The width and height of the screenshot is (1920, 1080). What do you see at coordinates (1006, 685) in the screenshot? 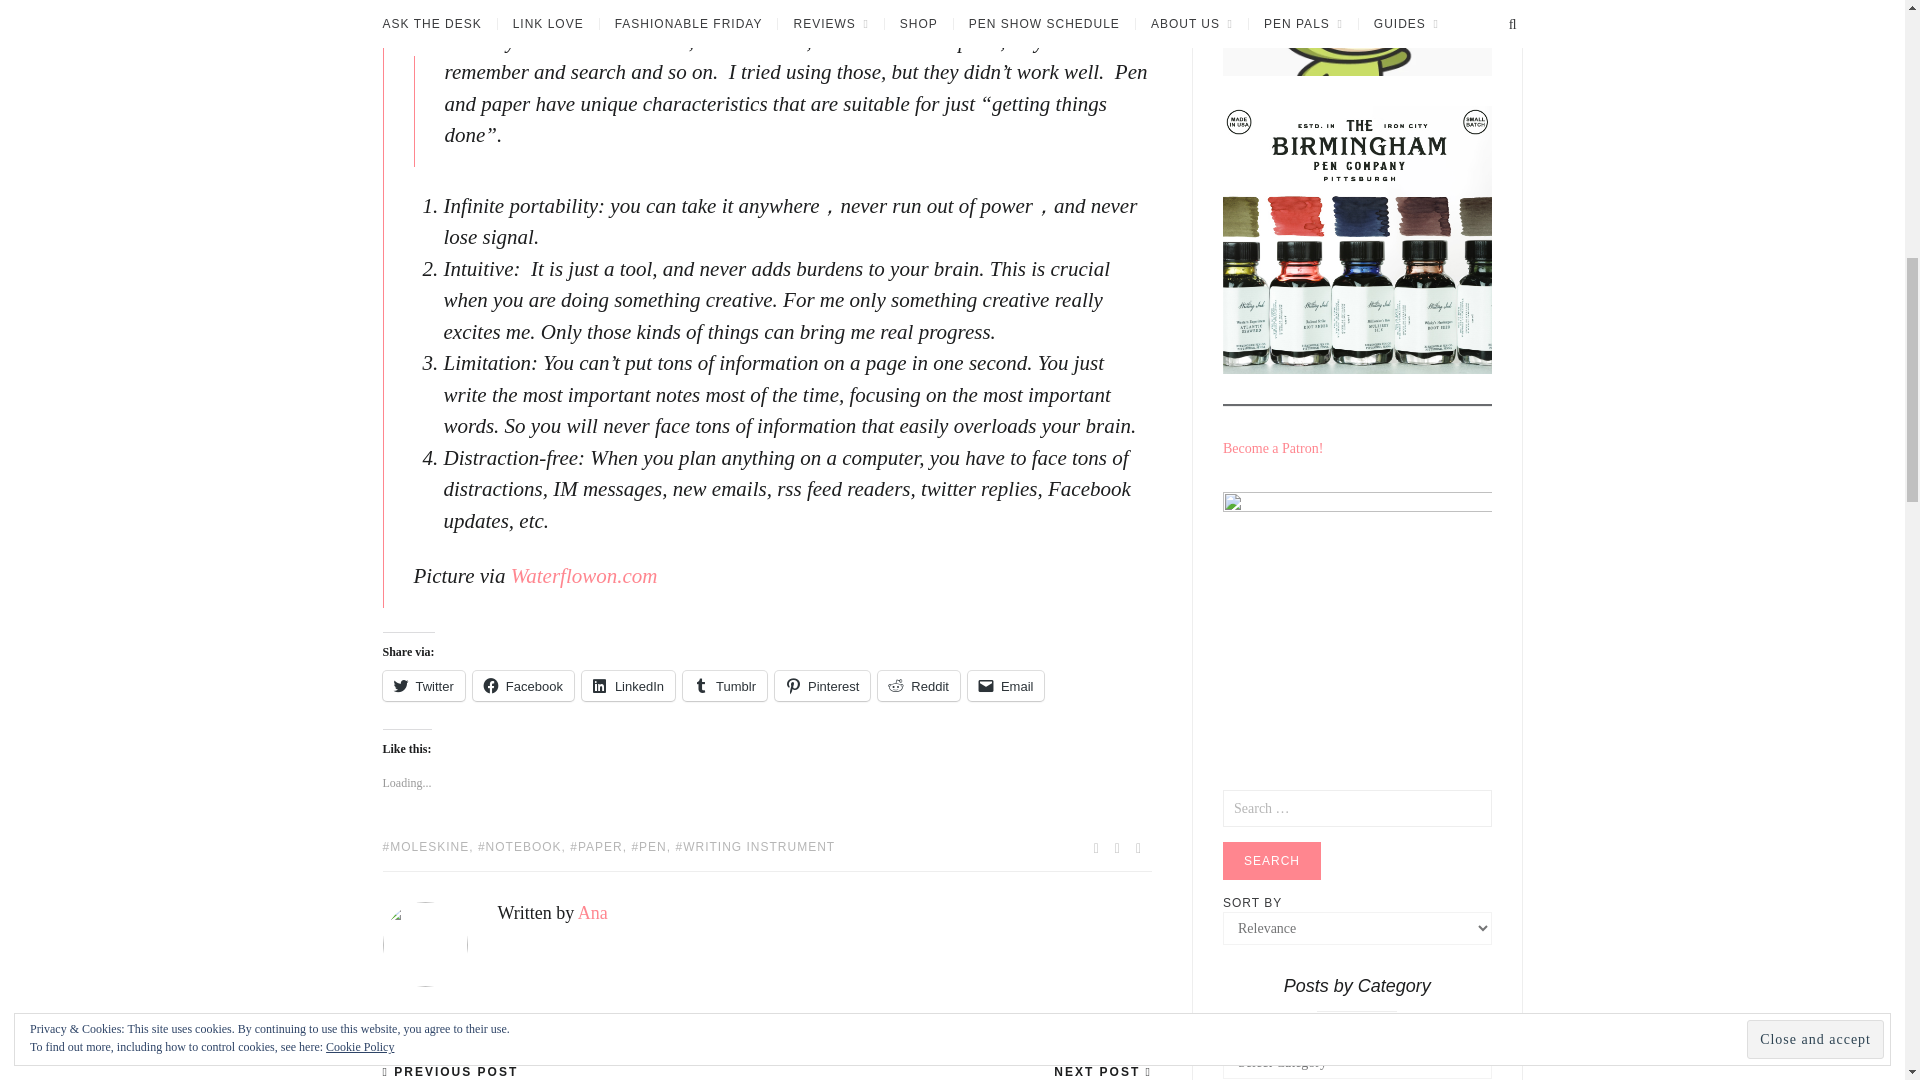
I see `Email` at bounding box center [1006, 685].